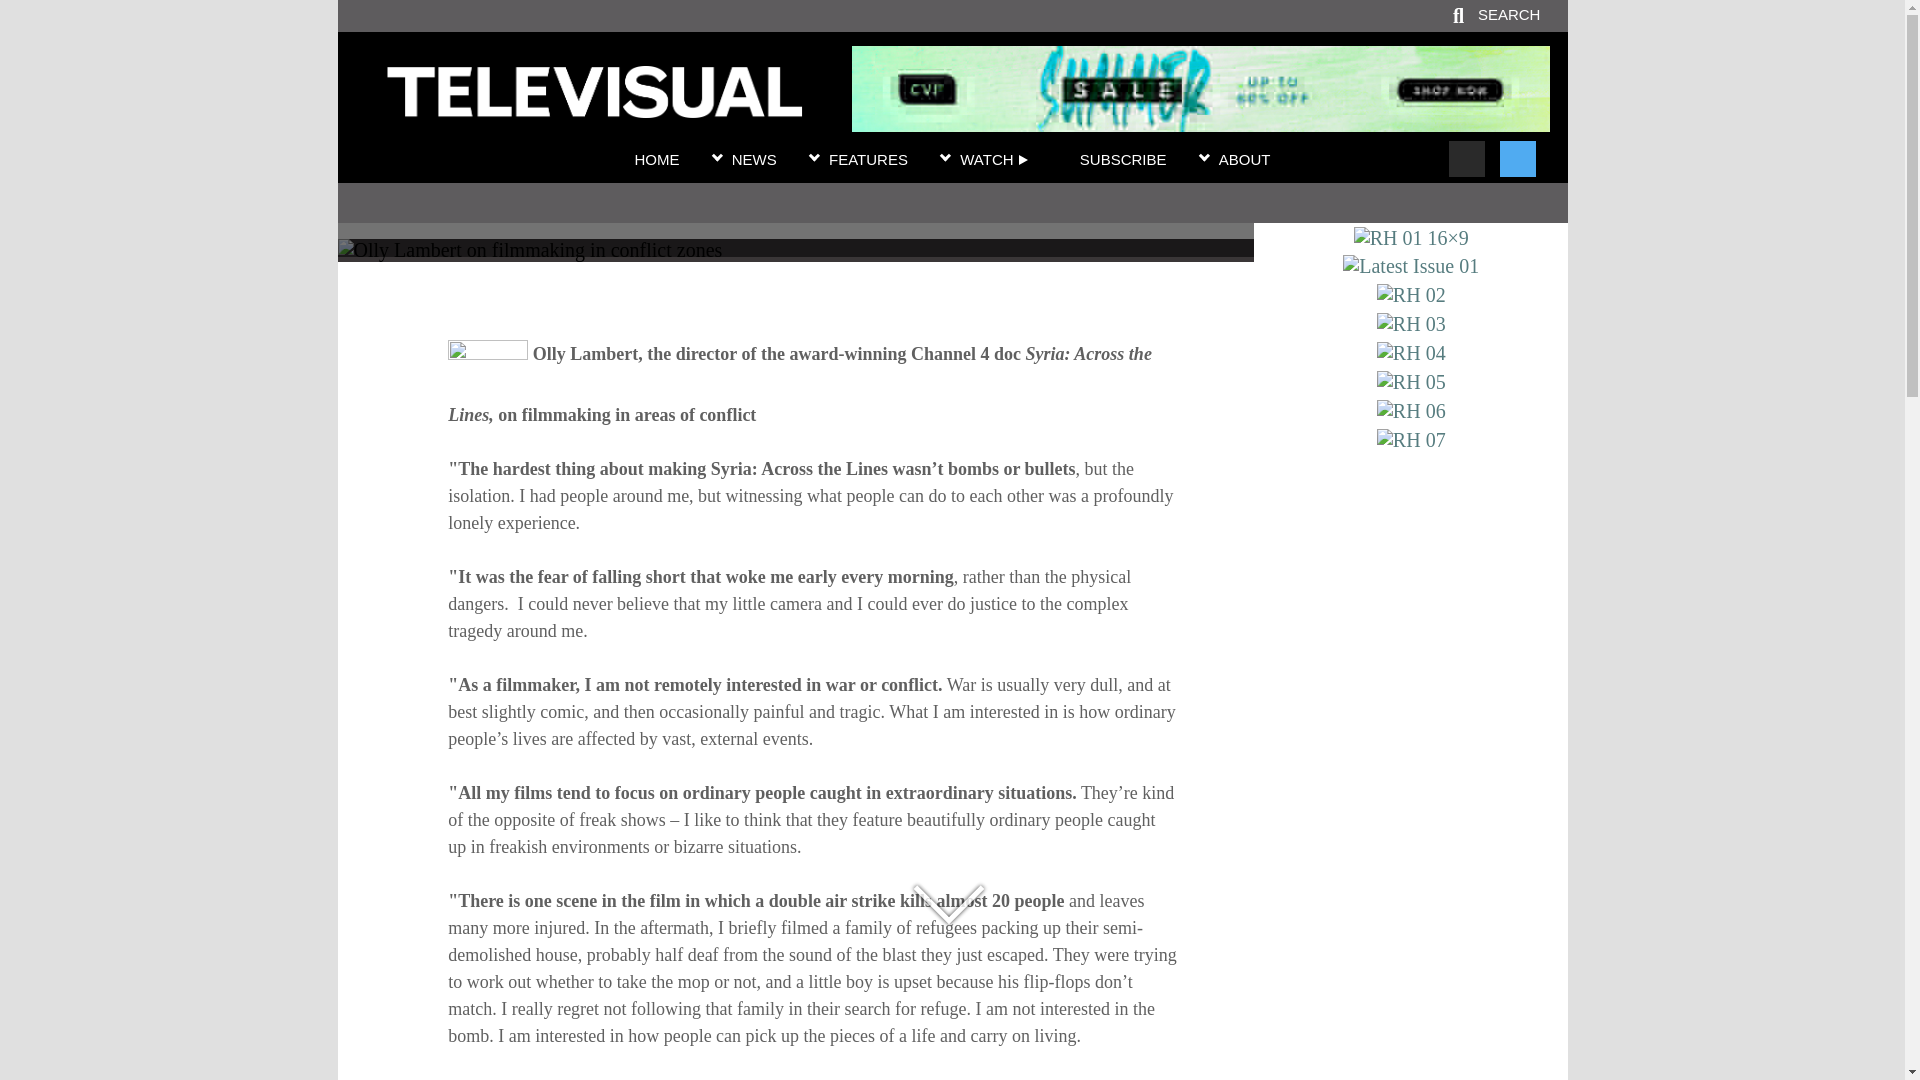 Image resolution: width=1920 pixels, height=1080 pixels. What do you see at coordinates (656, 160) in the screenshot?
I see `HOME` at bounding box center [656, 160].